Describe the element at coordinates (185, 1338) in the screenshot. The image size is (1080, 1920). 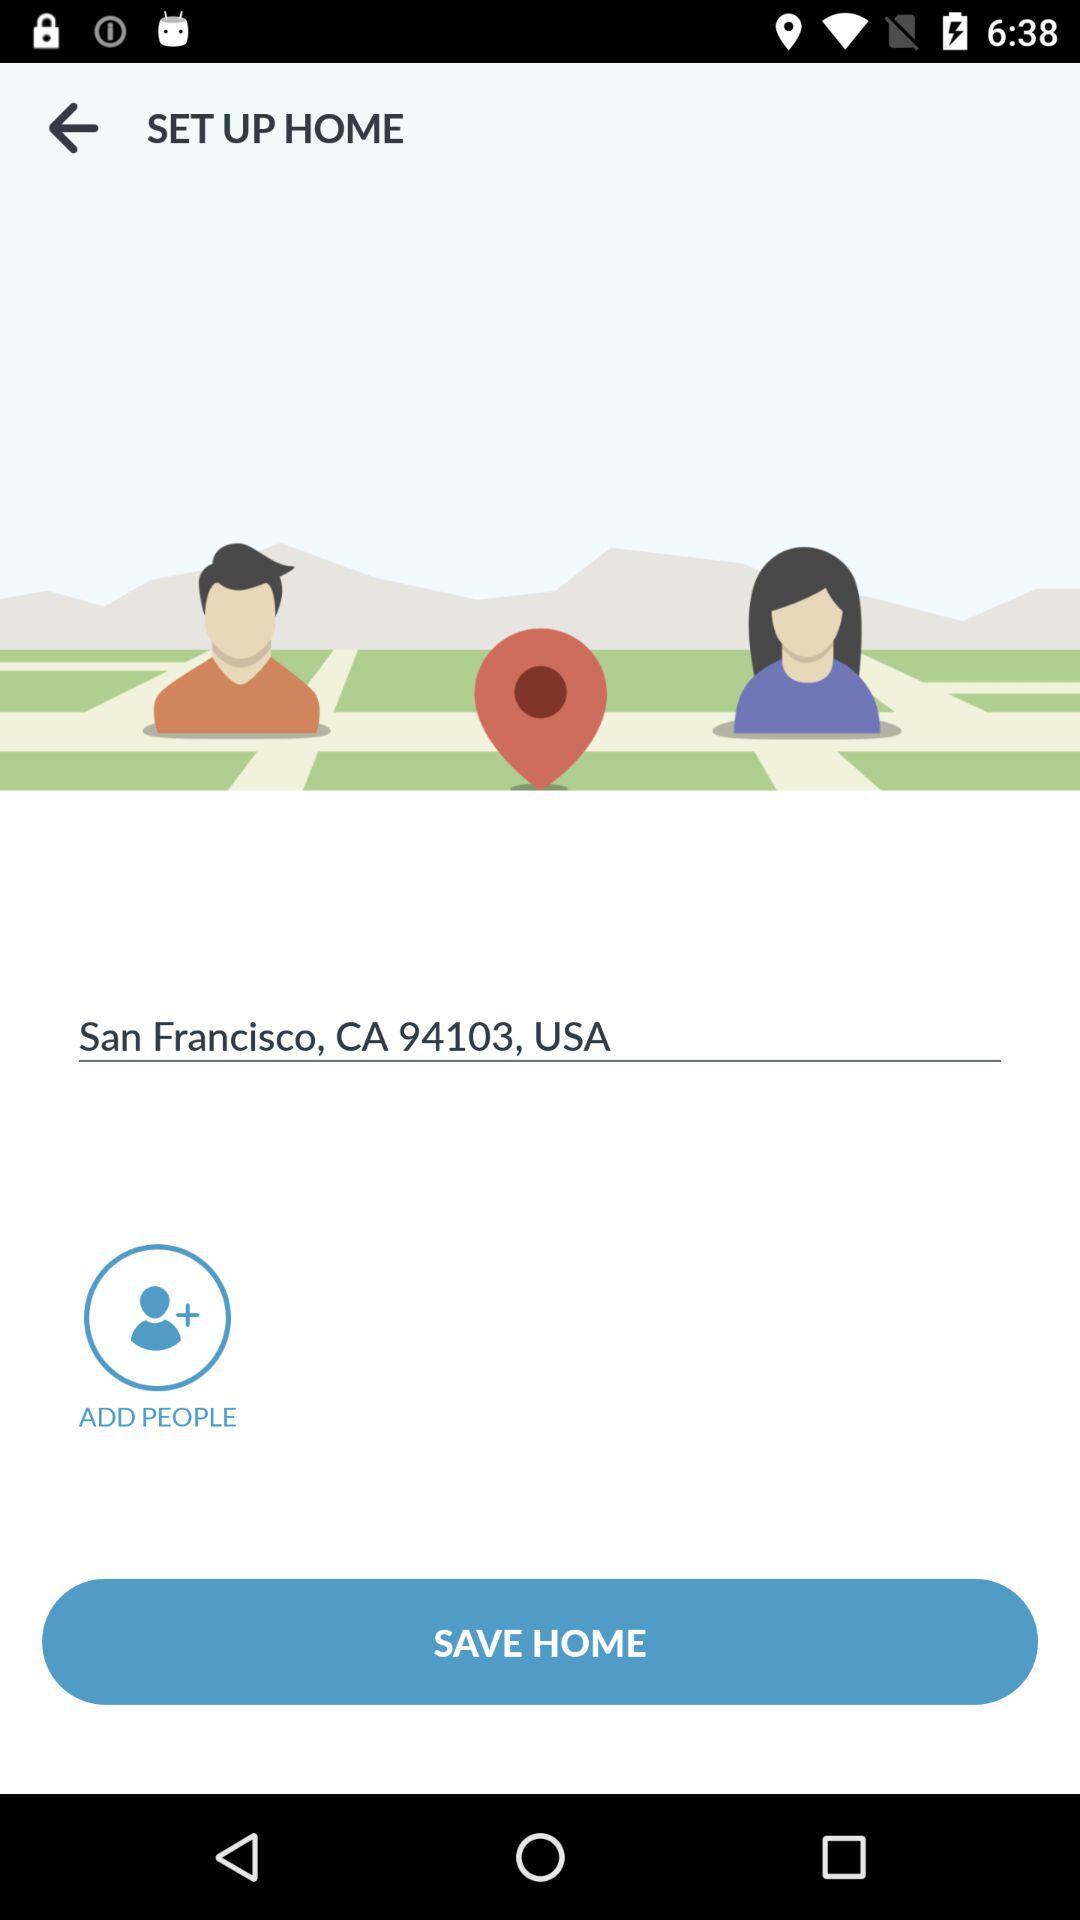
I see `press the item above save home` at that location.